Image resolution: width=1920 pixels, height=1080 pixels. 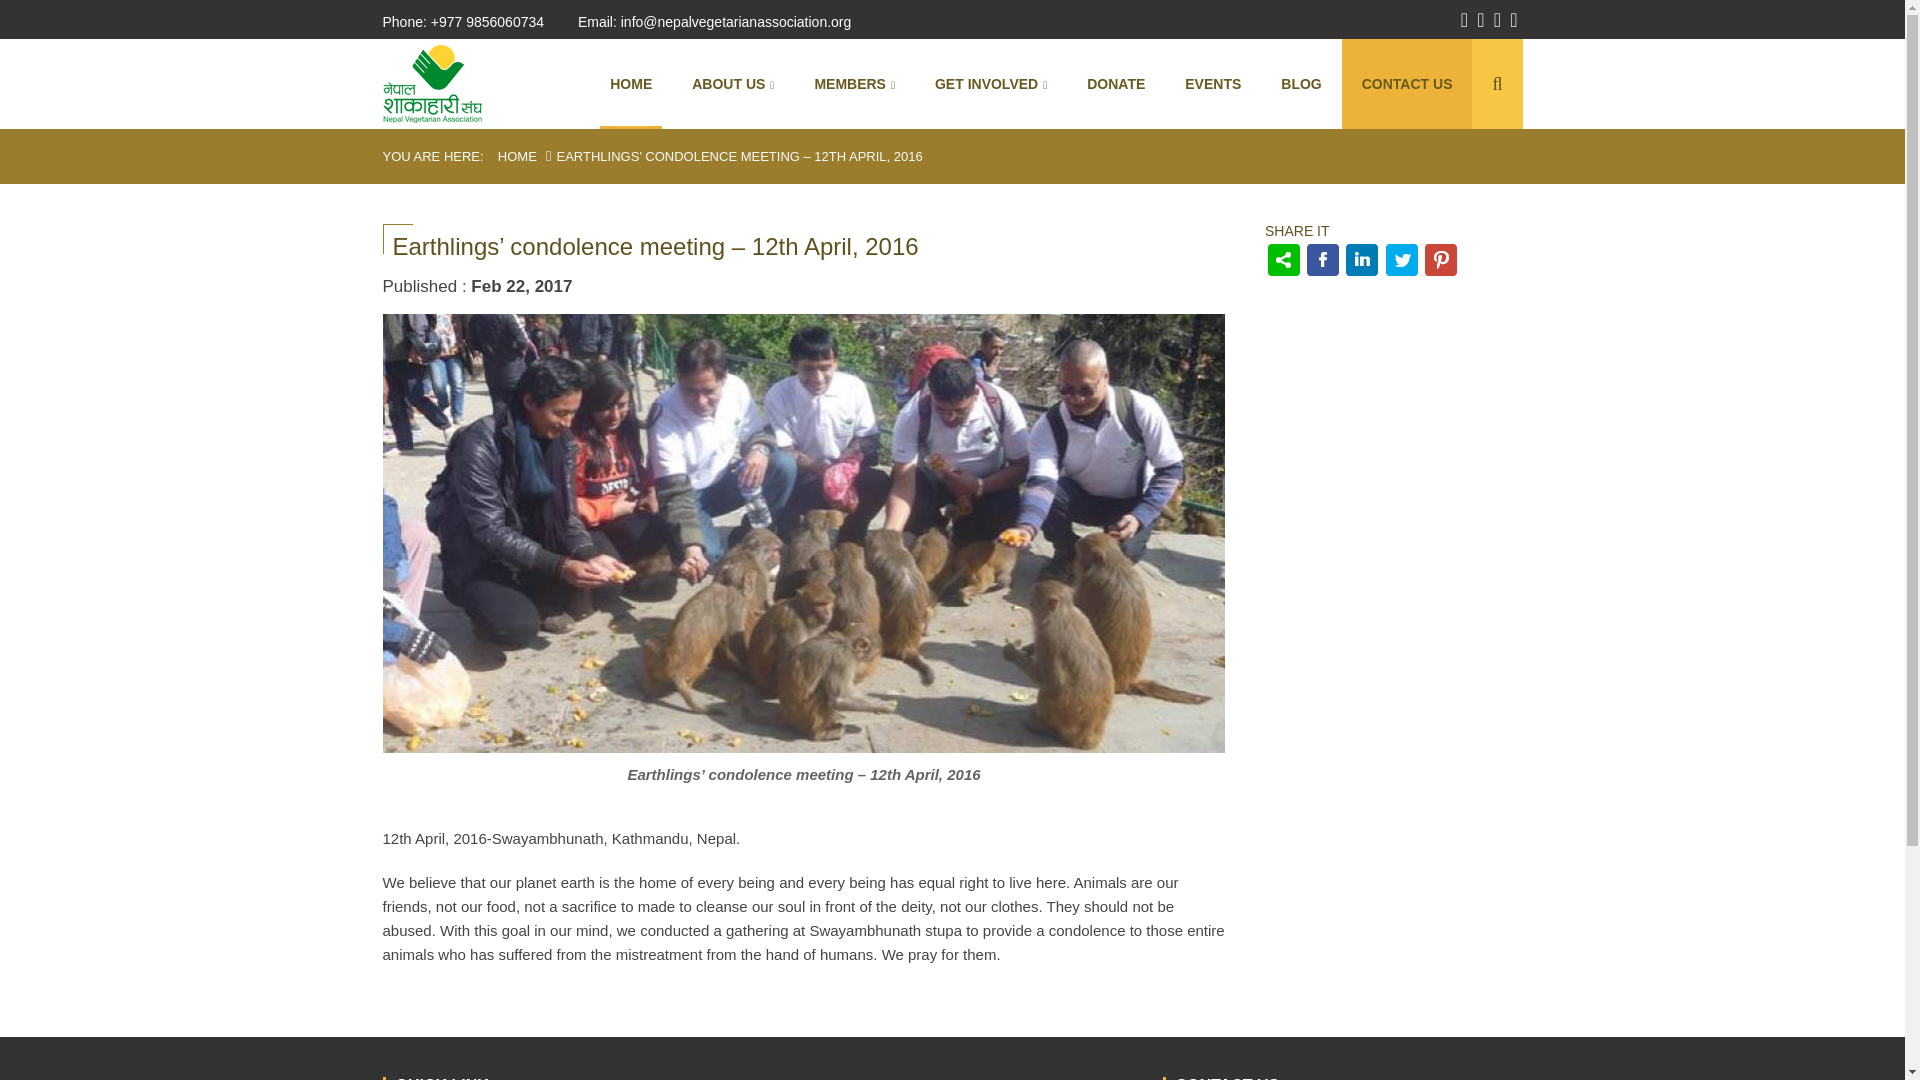 I want to click on DONATE, so click(x=1116, y=83).